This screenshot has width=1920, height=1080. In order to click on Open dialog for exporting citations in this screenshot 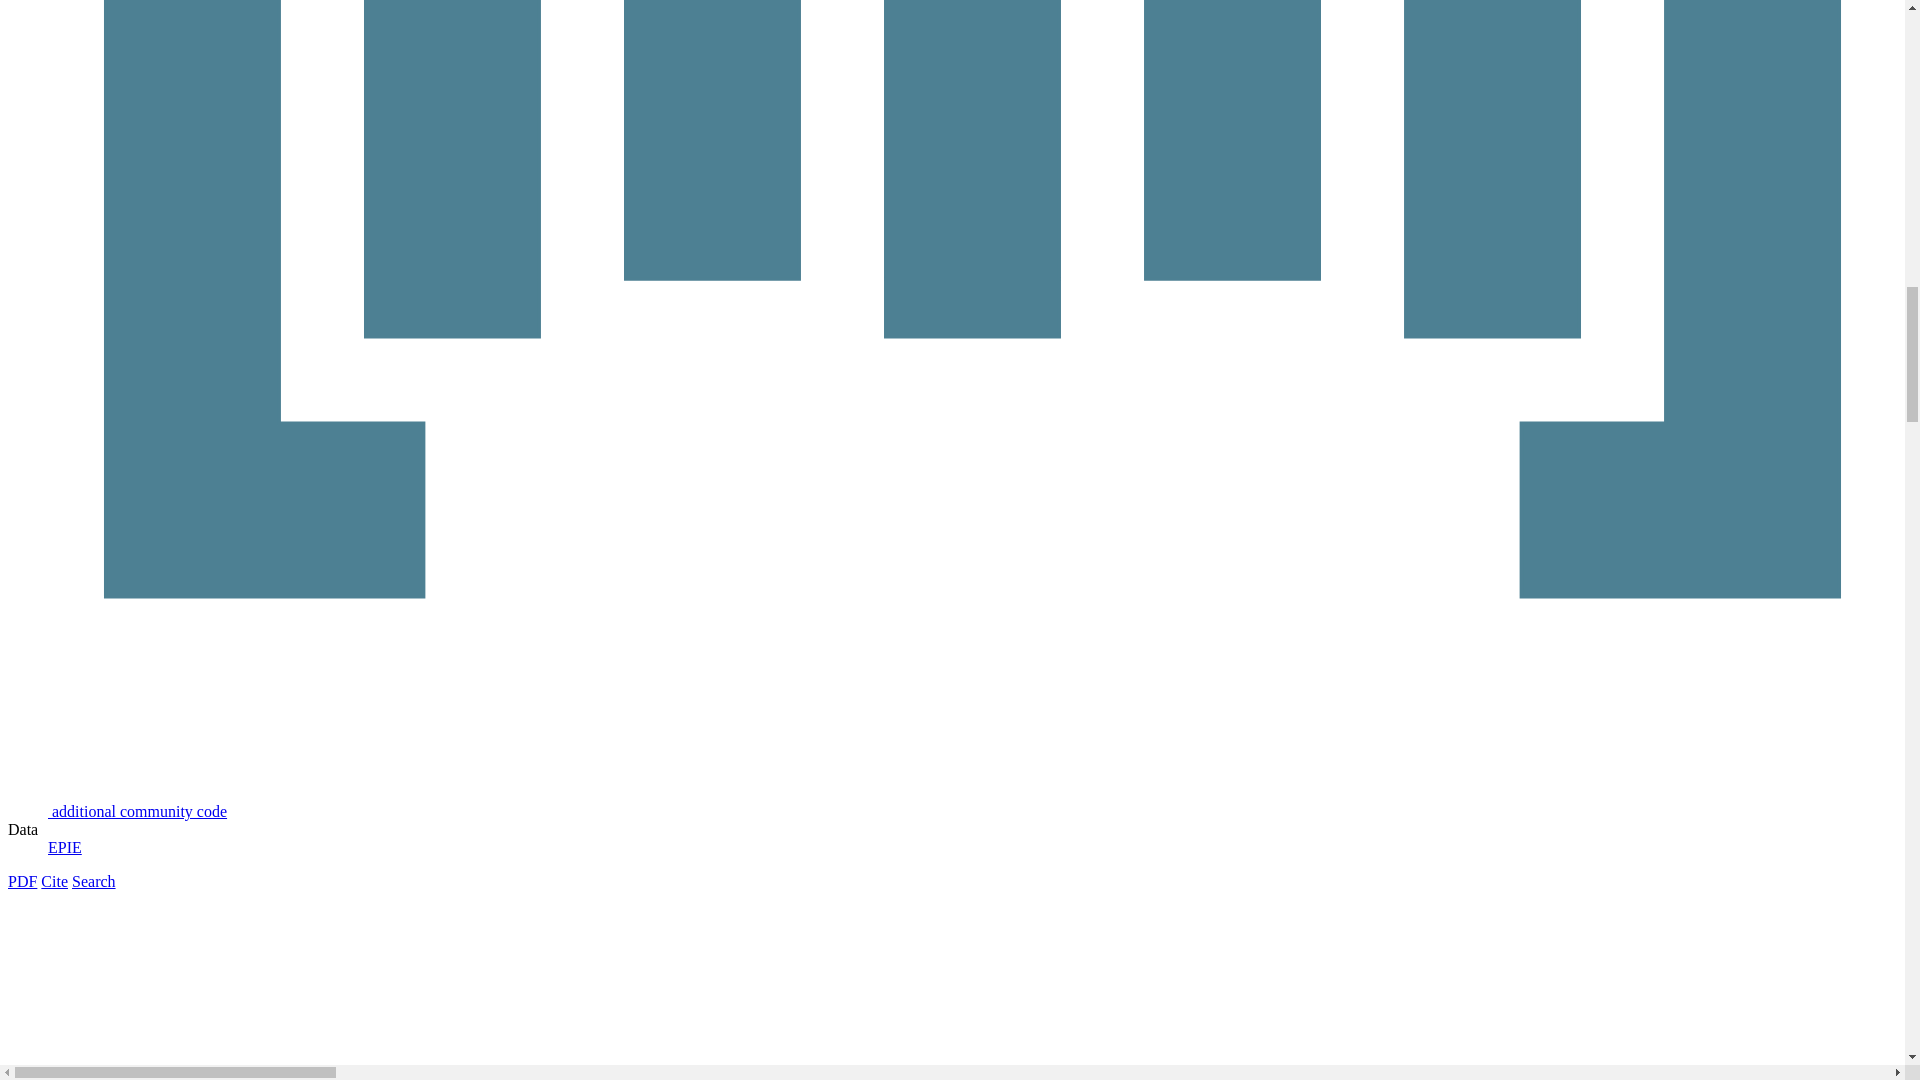, I will do `click(54, 880)`.